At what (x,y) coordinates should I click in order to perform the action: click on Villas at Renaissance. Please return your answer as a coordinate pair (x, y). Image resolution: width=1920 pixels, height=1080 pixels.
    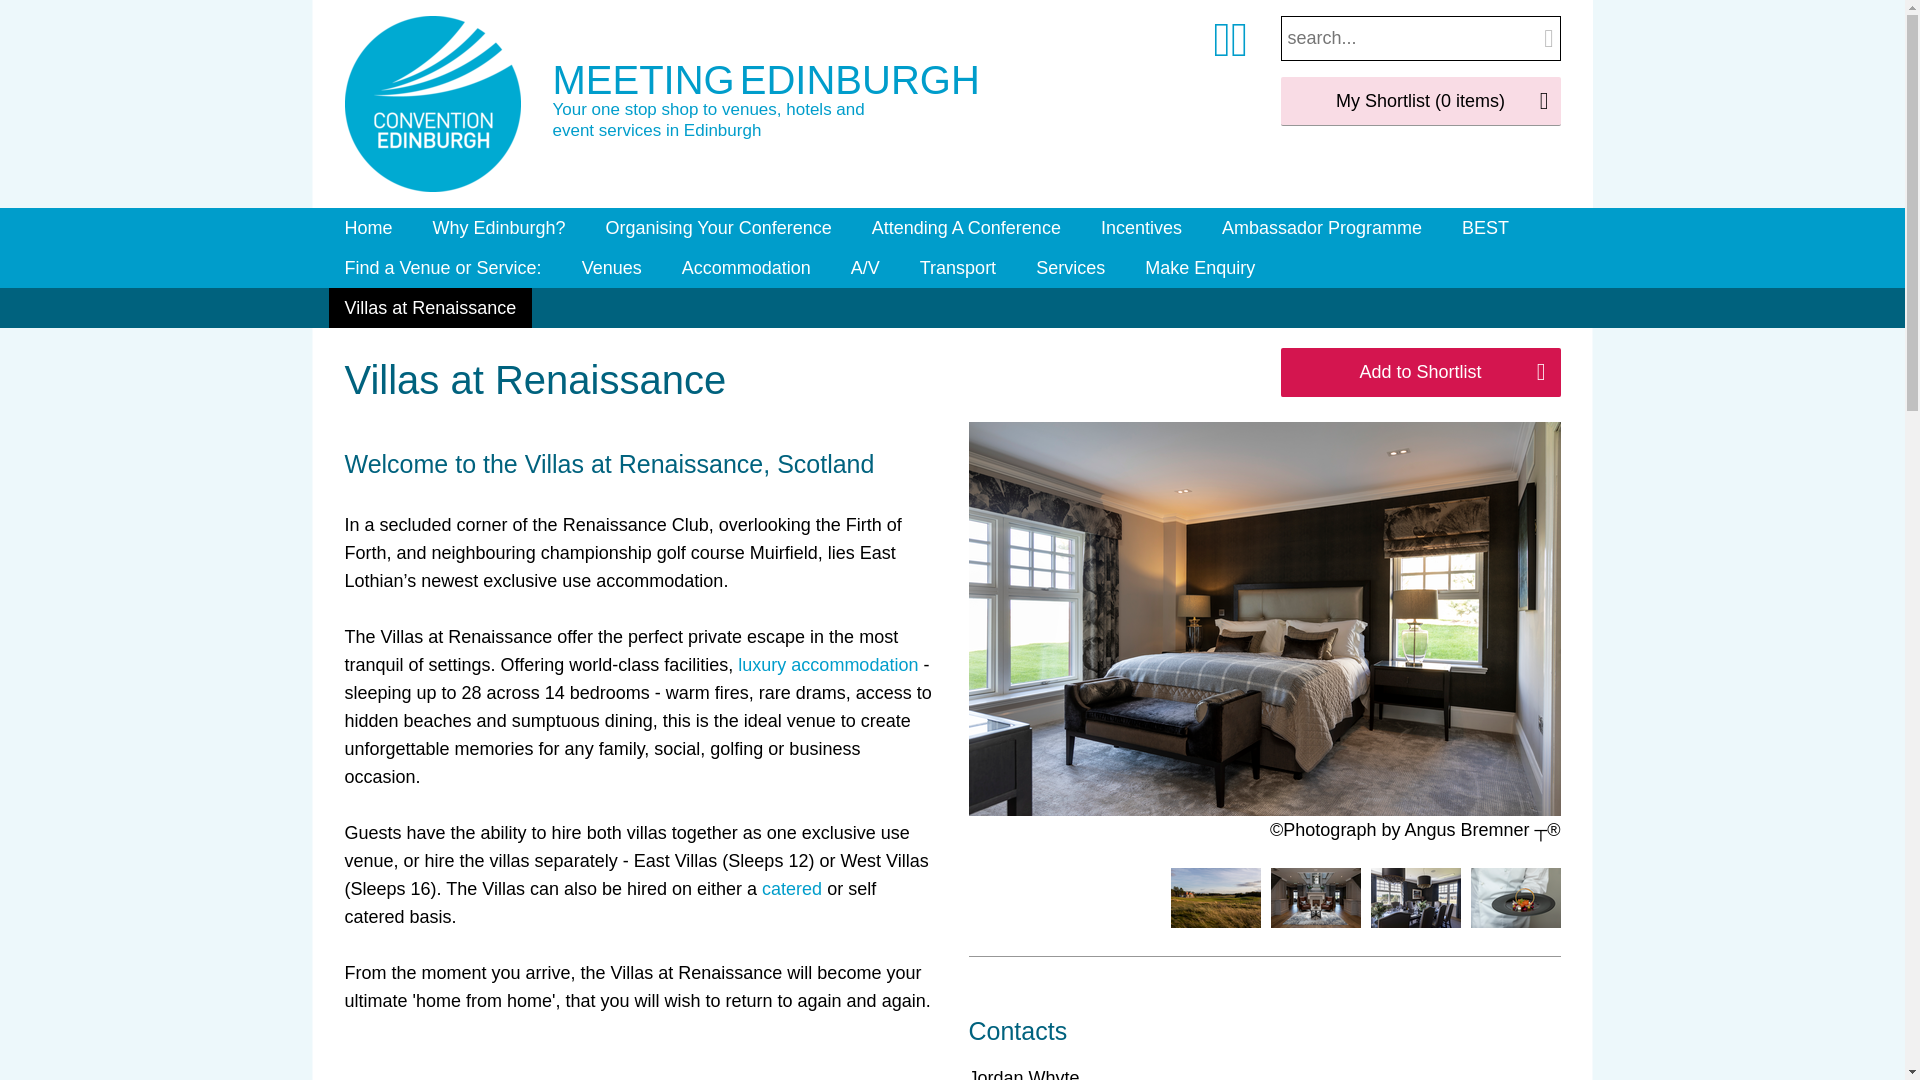
    Looking at the image, I should click on (430, 308).